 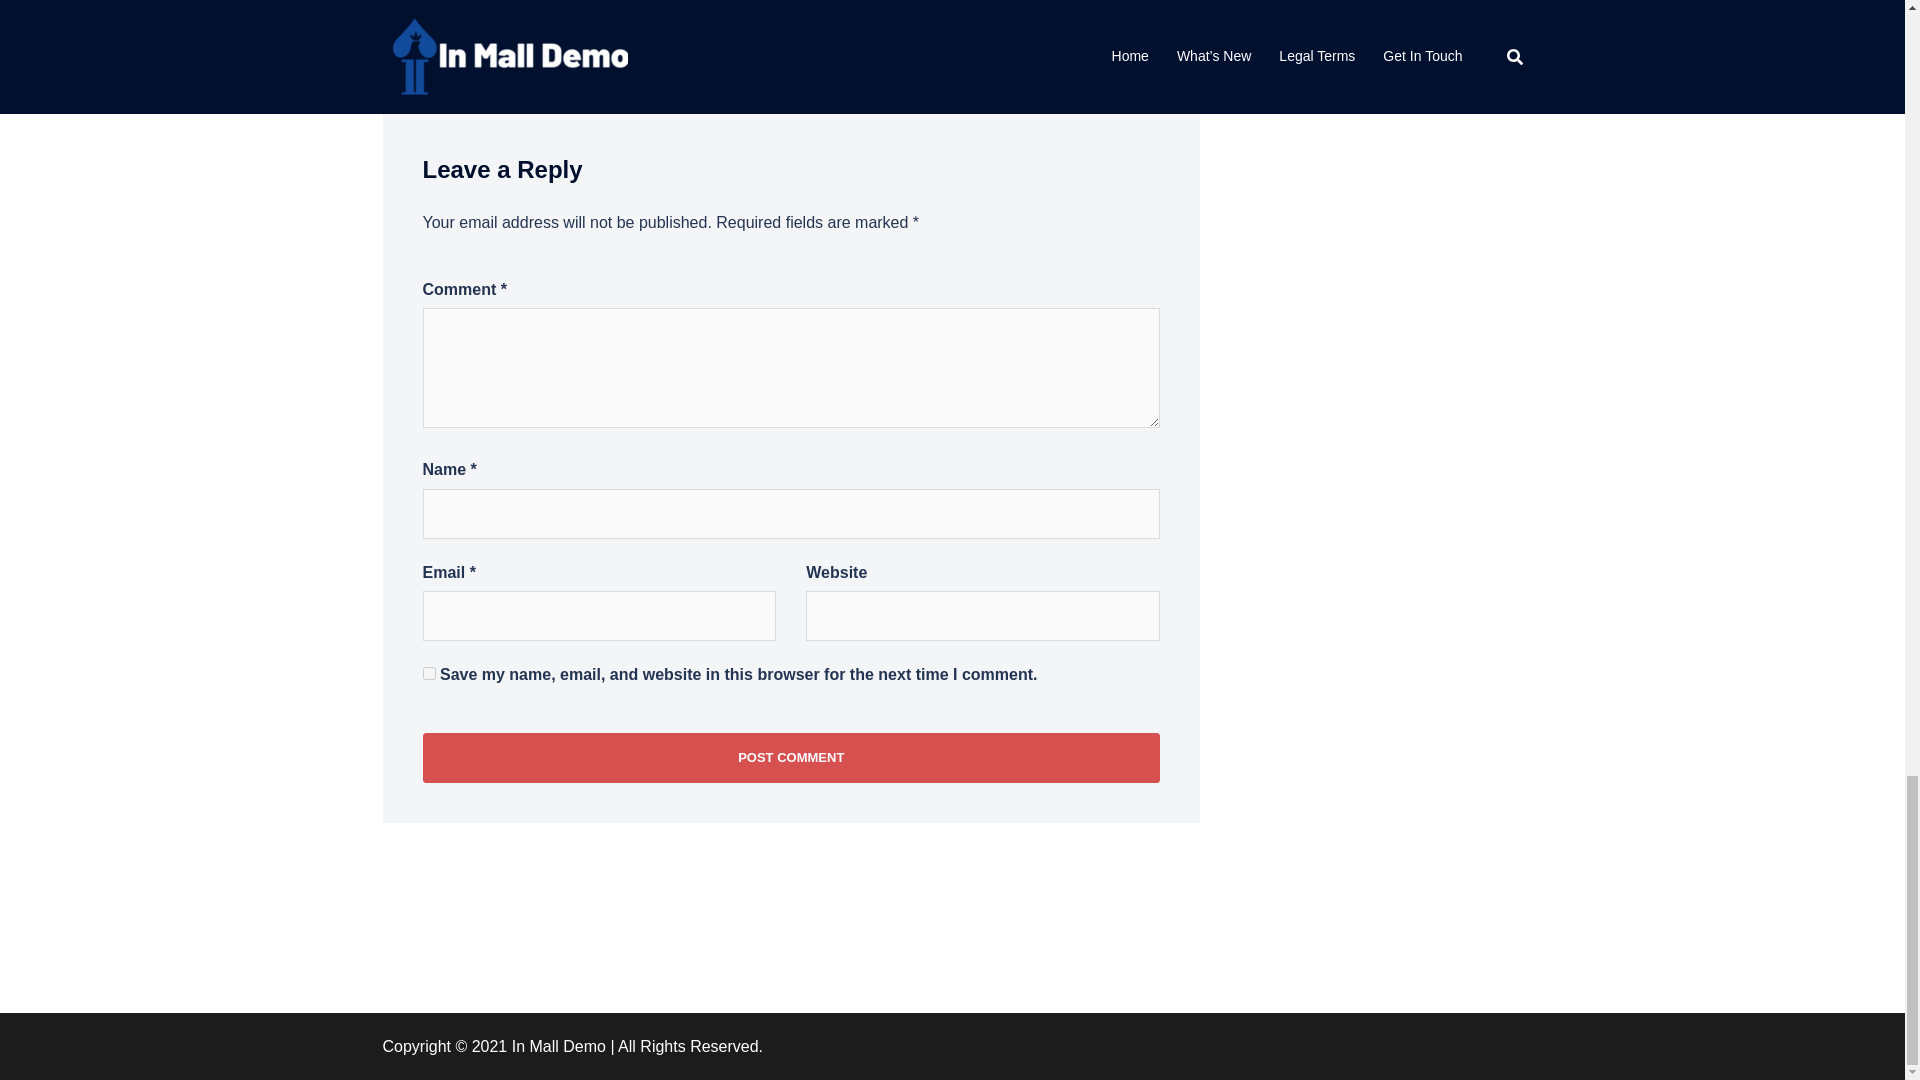 I want to click on E Wallet Casino Free Credit No Deposit, so click(x=570, y=4).